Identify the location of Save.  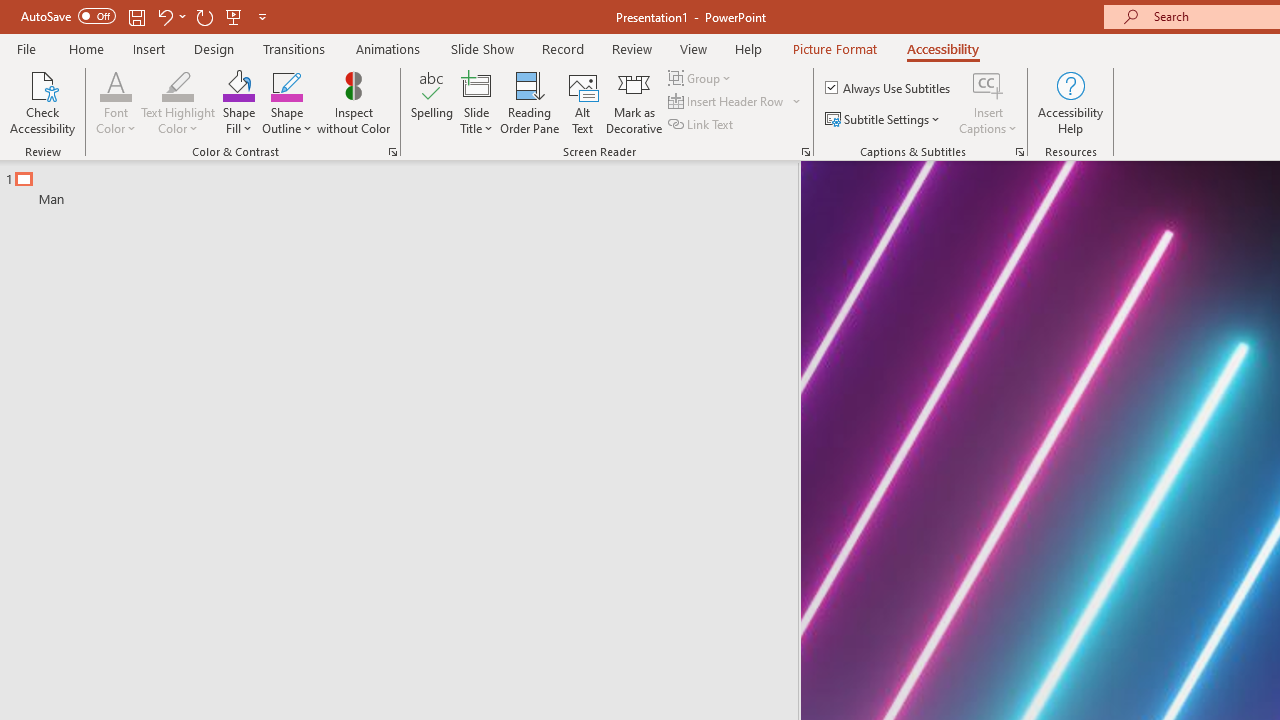
(136, 16).